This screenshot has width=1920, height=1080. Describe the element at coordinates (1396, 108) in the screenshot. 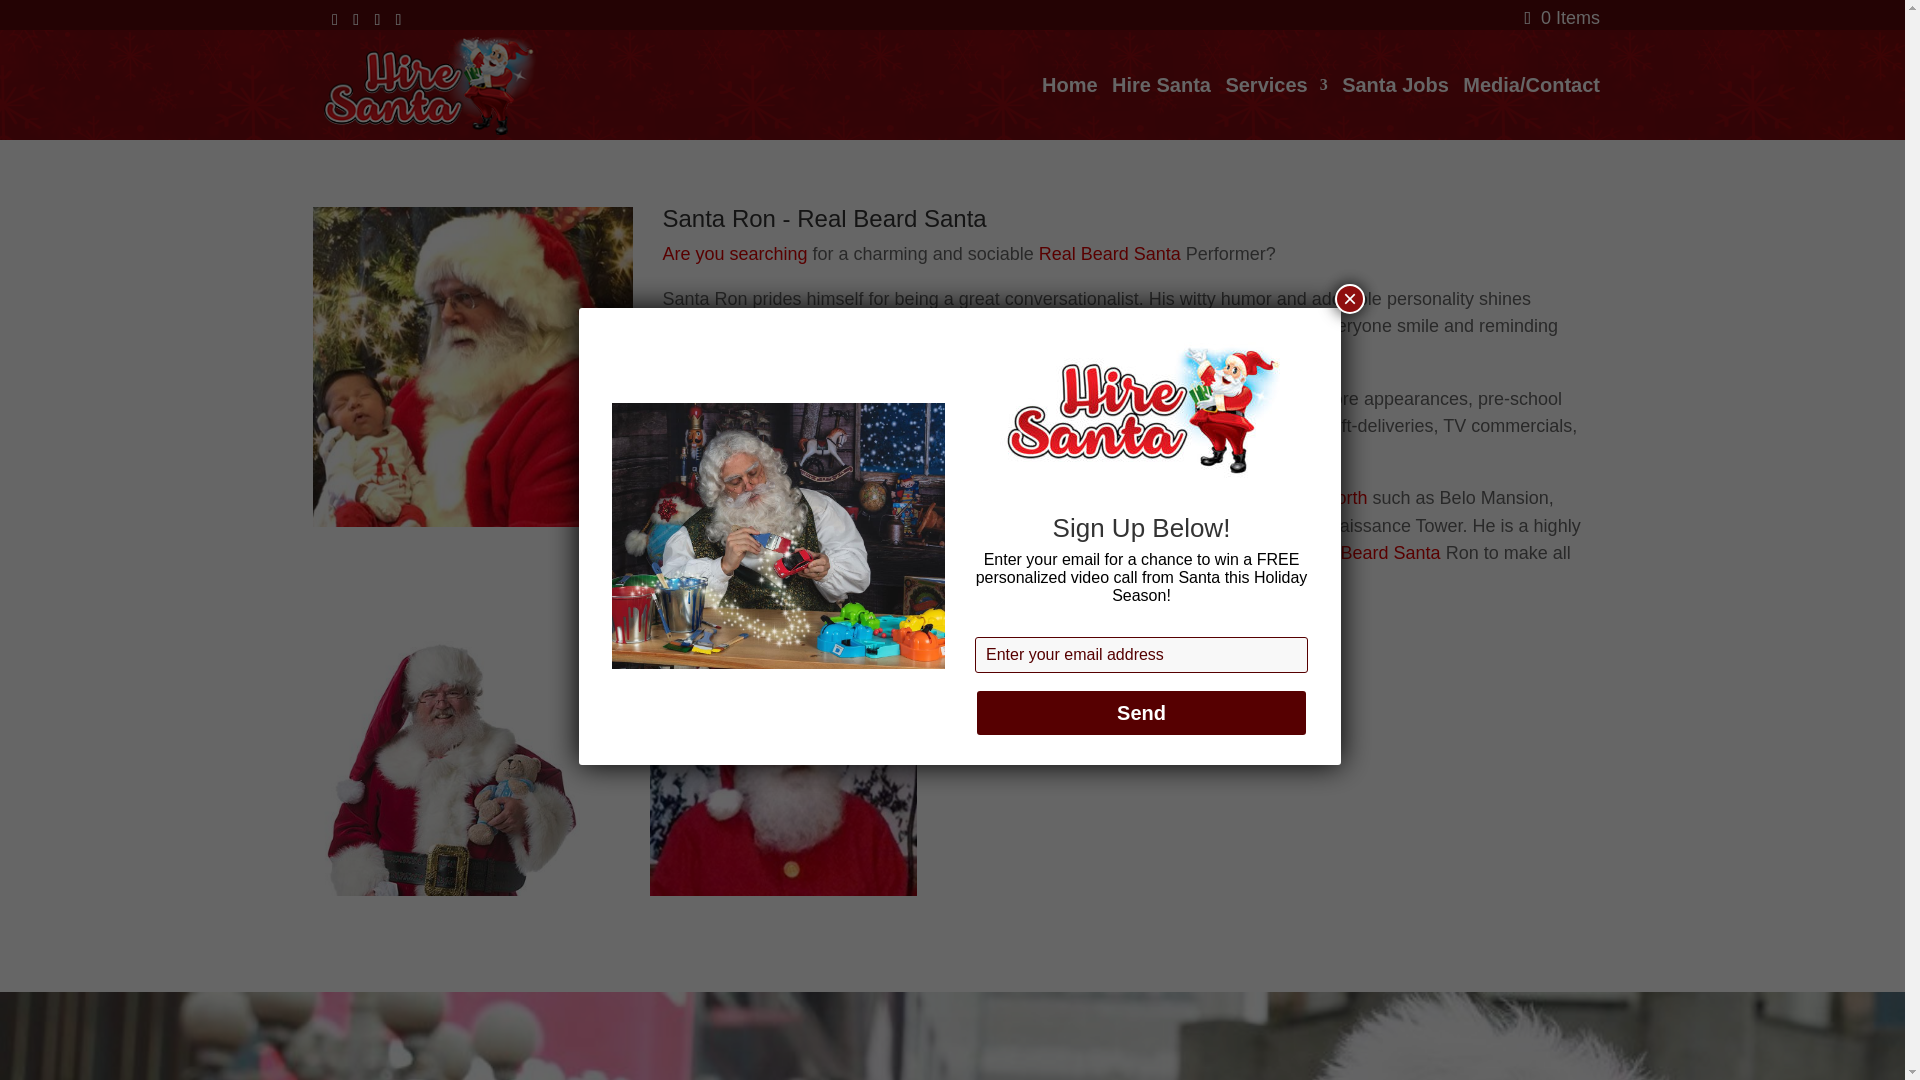

I see `Santa Jobs` at that location.